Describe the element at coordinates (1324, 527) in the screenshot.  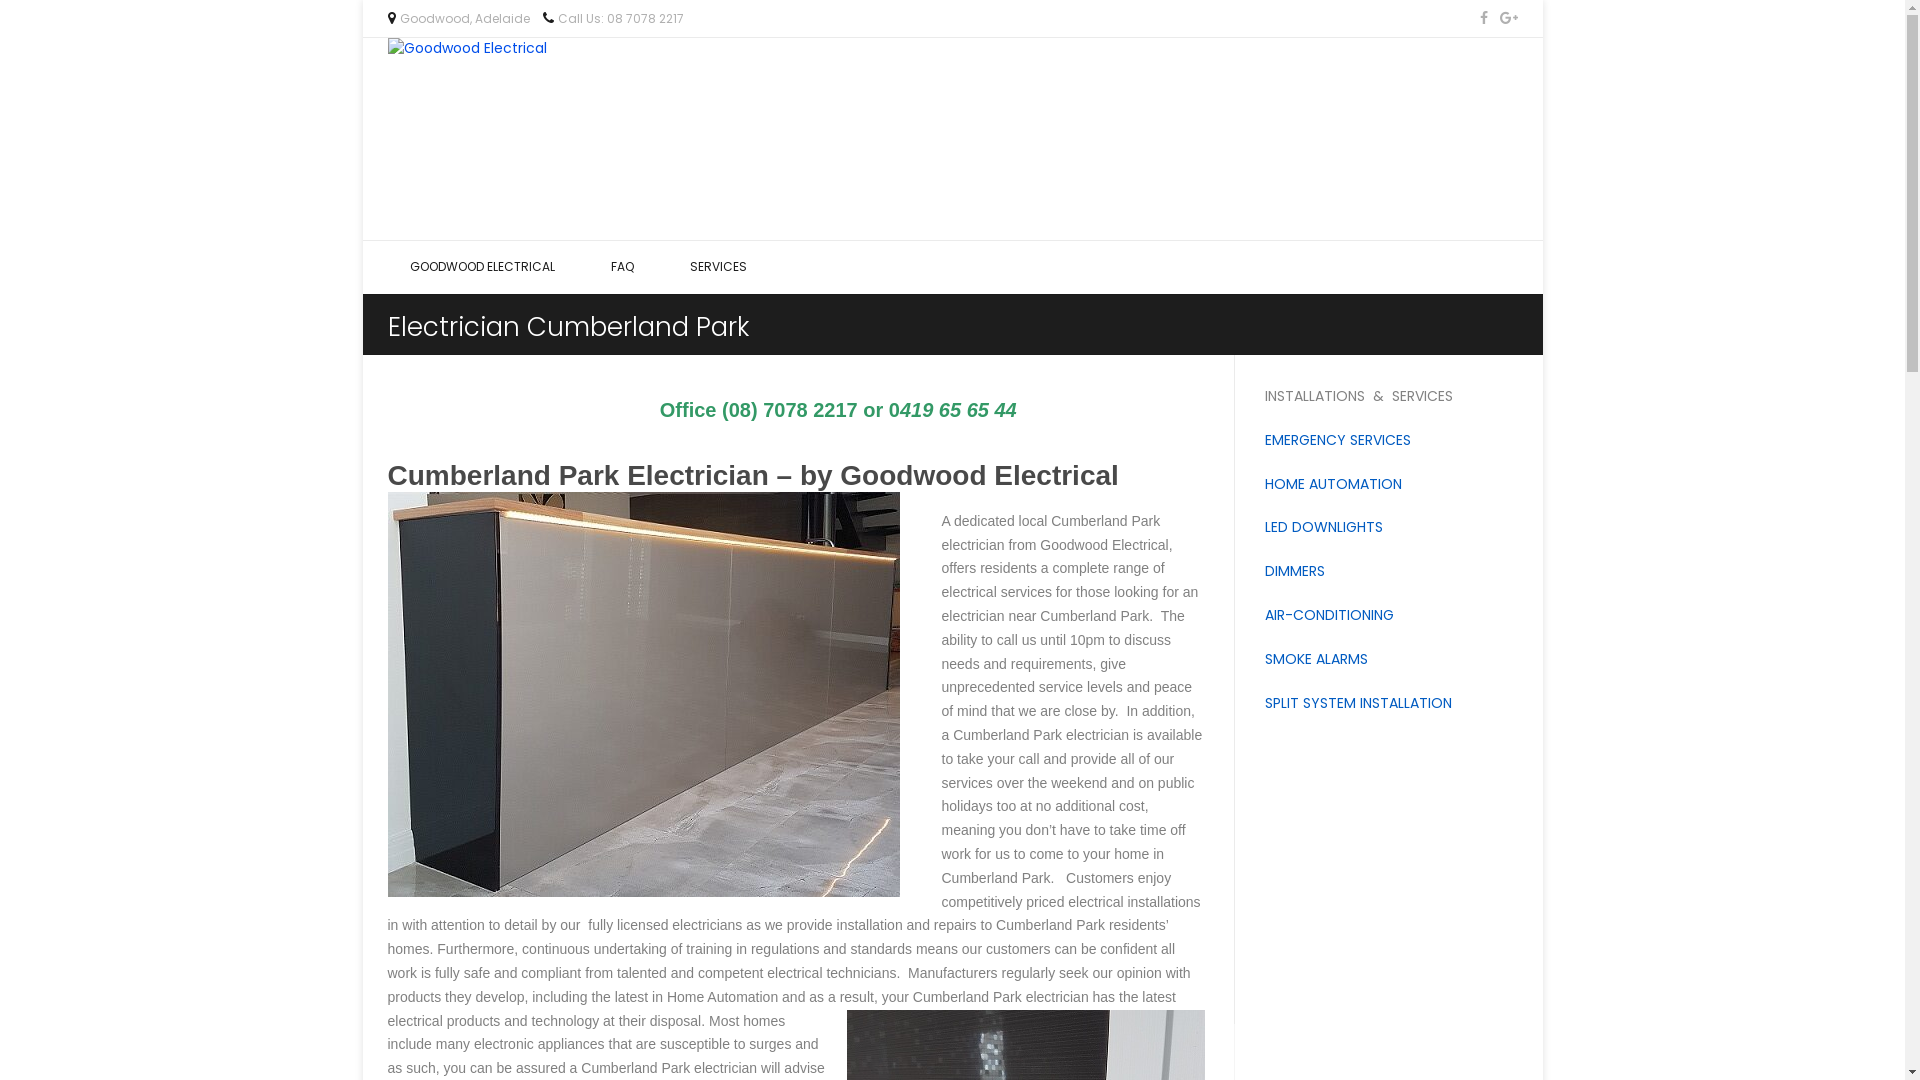
I see `LED DOWNLIGHTS` at that location.